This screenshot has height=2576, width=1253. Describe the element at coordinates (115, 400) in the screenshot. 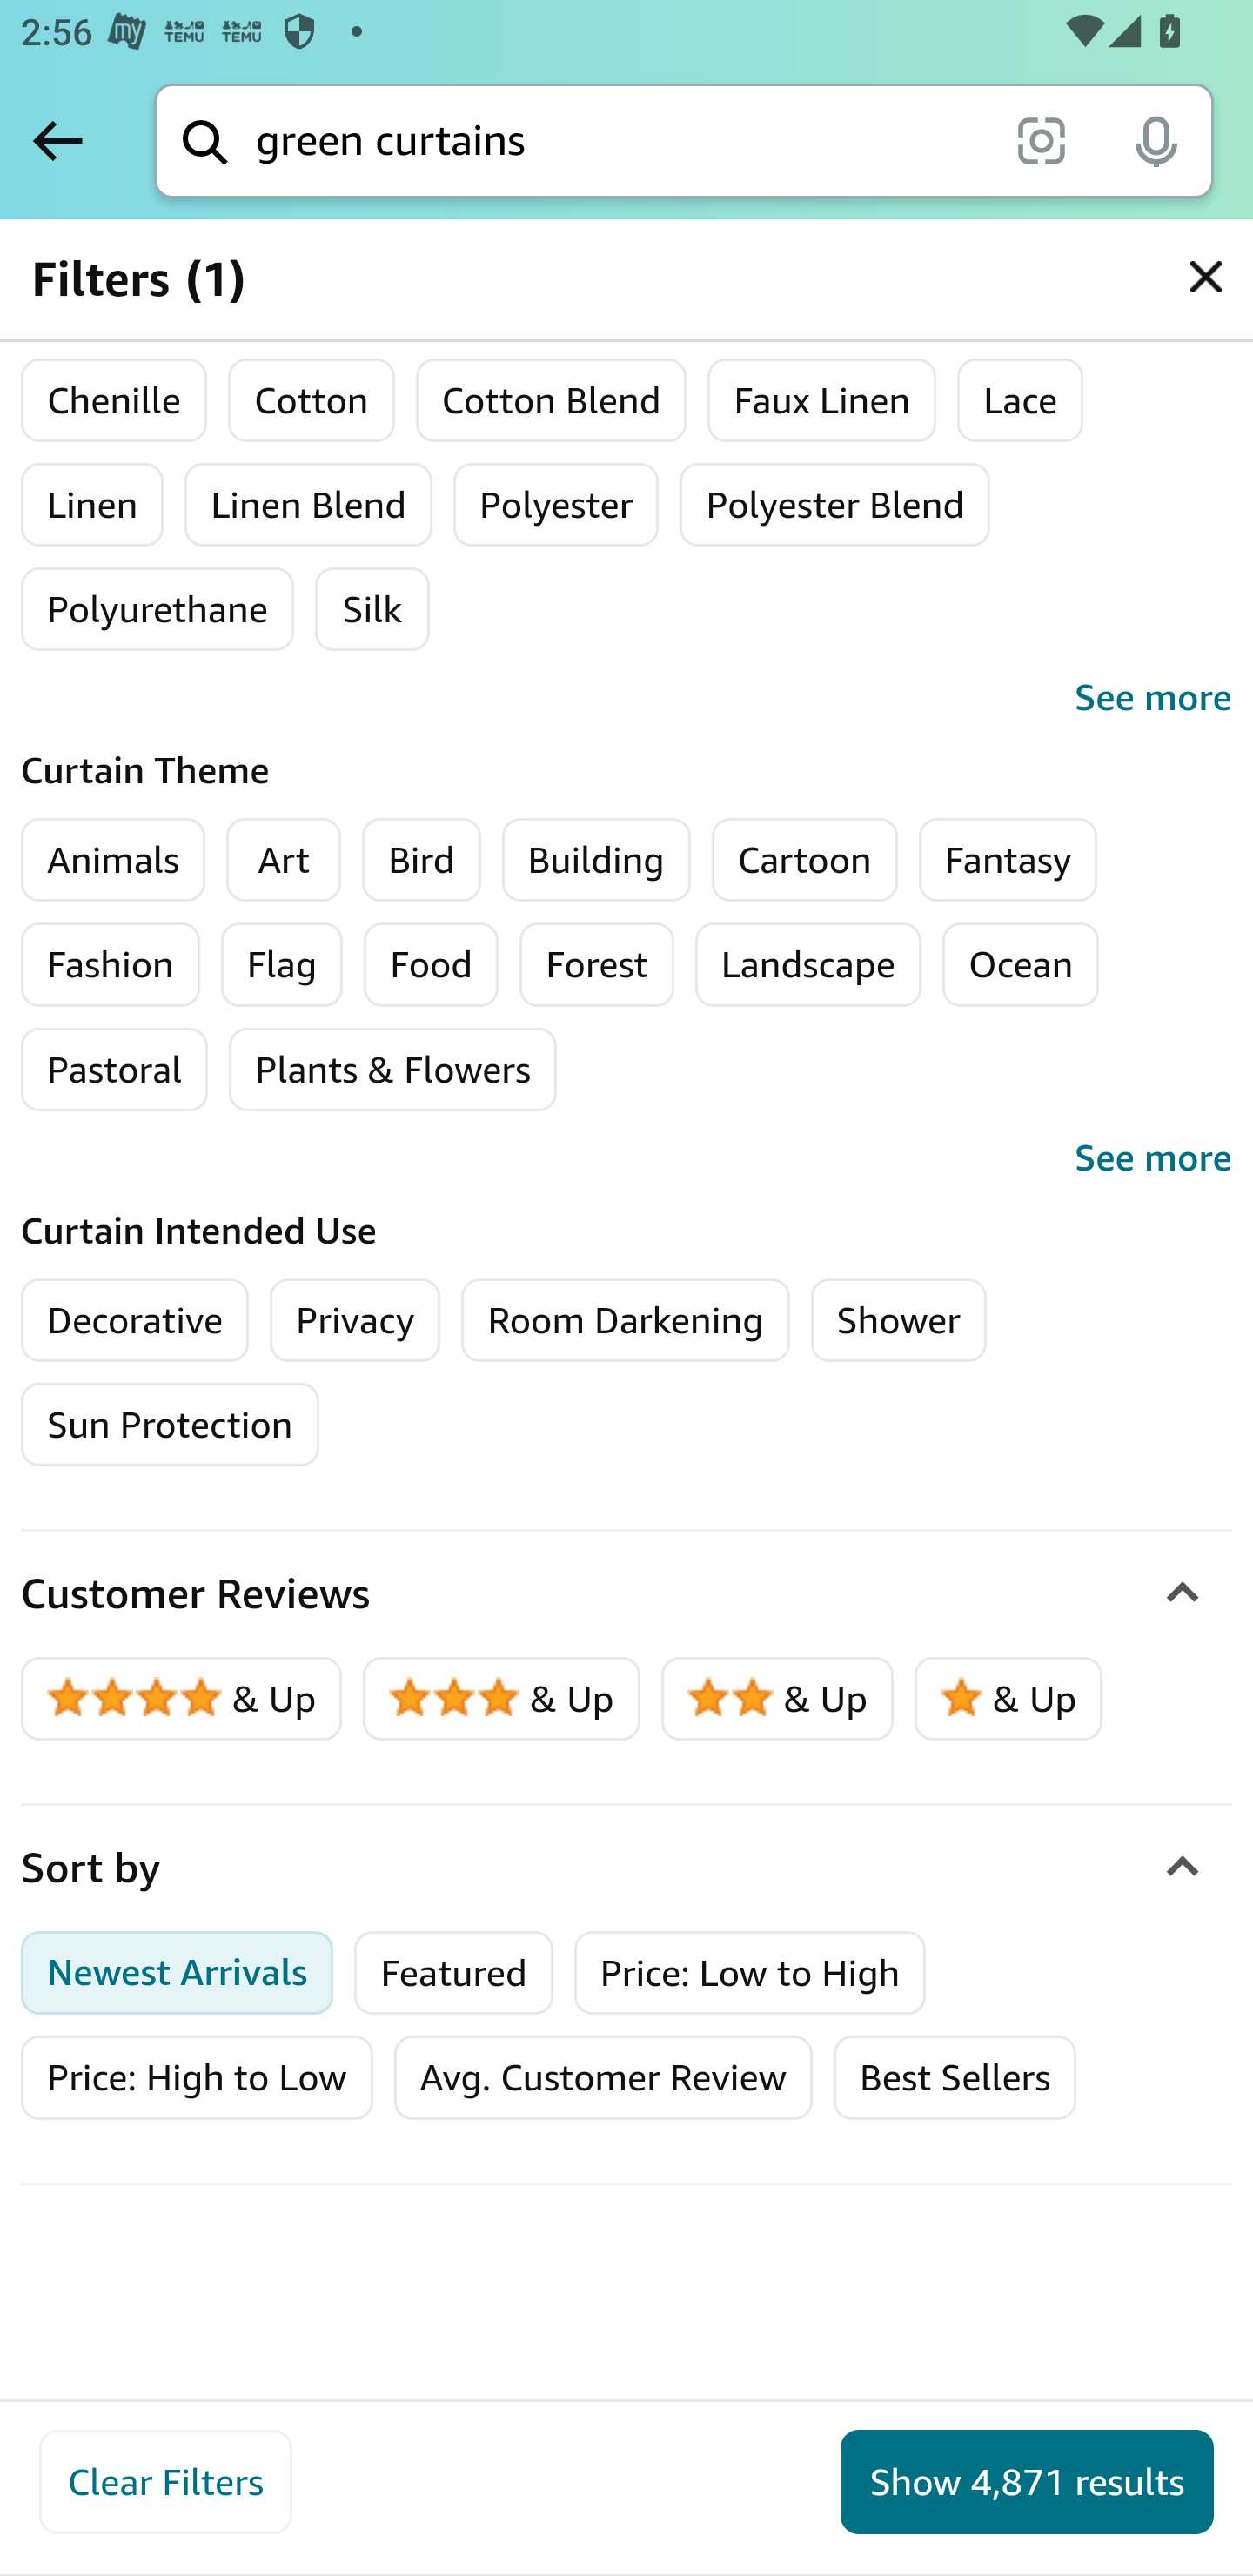

I see `Chenille` at that location.